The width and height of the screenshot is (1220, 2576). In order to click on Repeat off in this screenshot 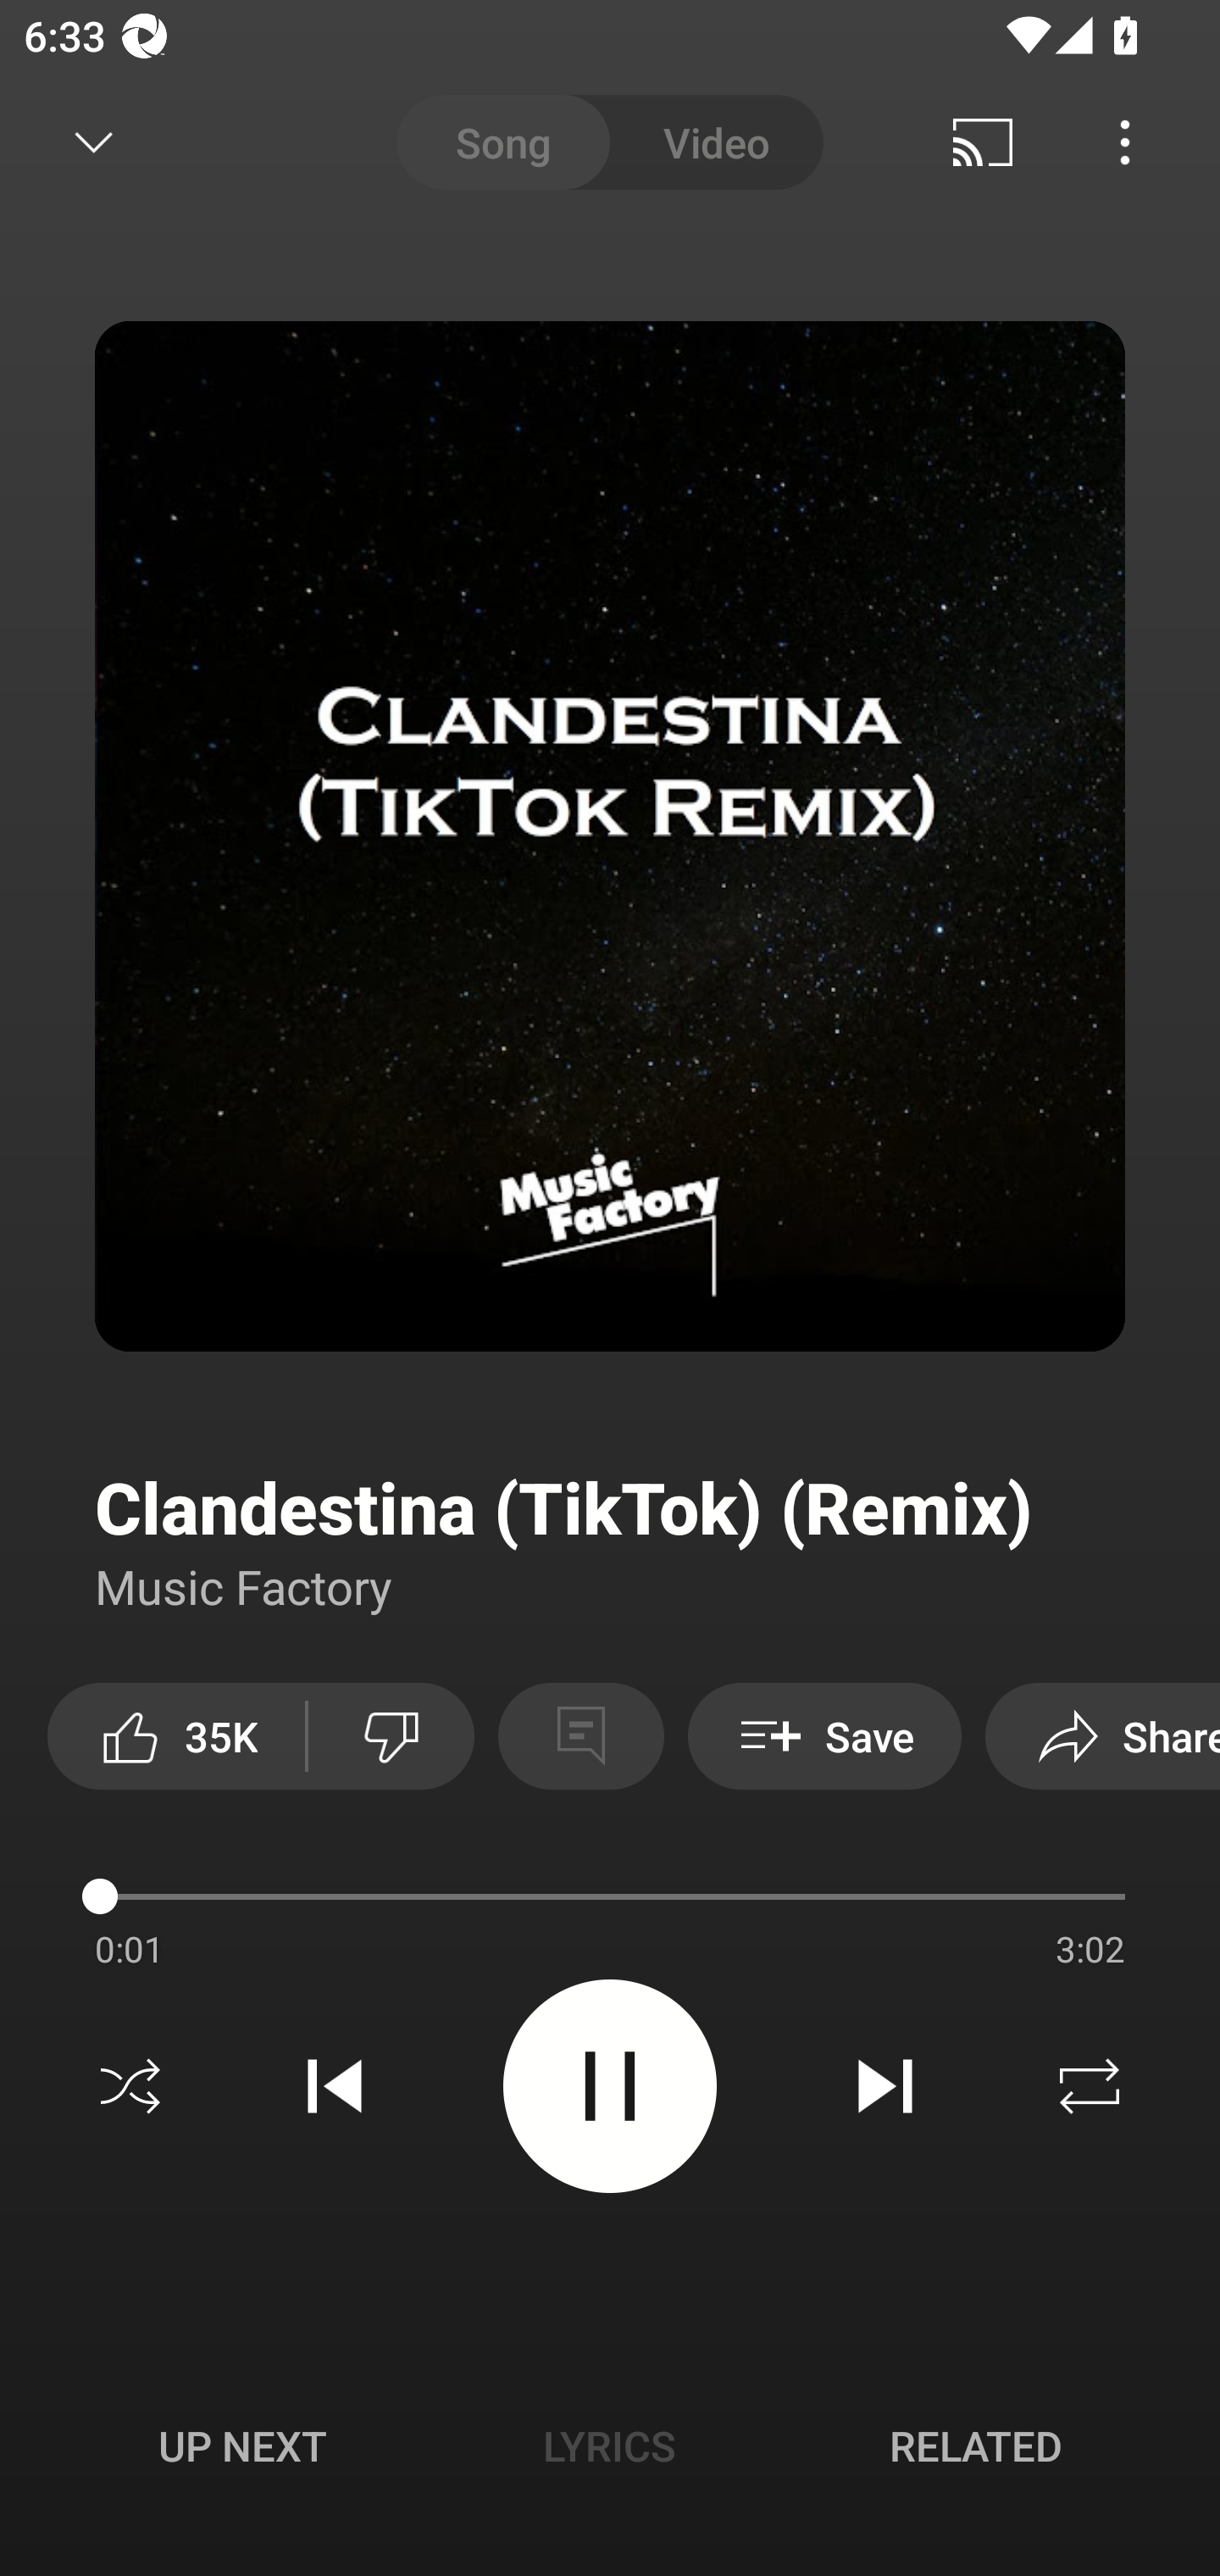, I will do `click(1090, 2086)`.